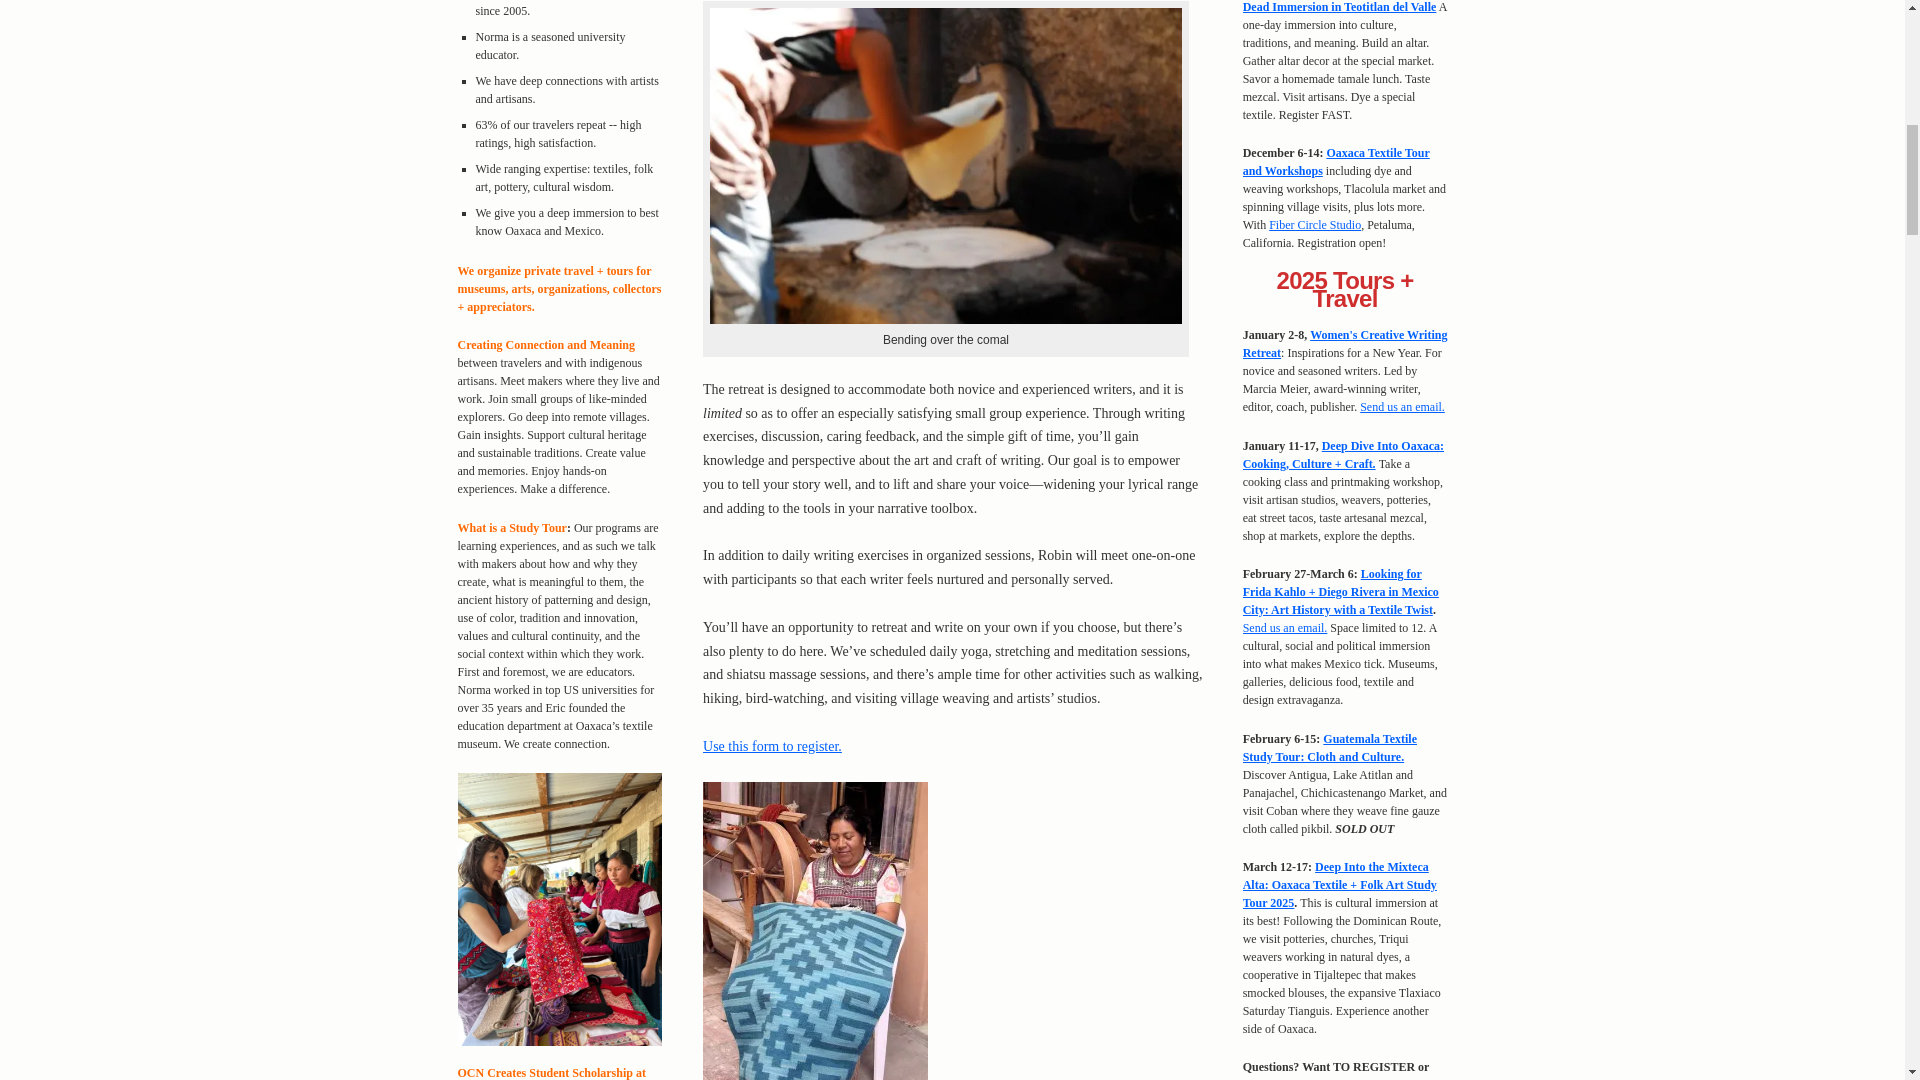 The height and width of the screenshot is (1080, 1920). Describe the element at coordinates (772, 746) in the screenshot. I see `Use this form to register.` at that location.